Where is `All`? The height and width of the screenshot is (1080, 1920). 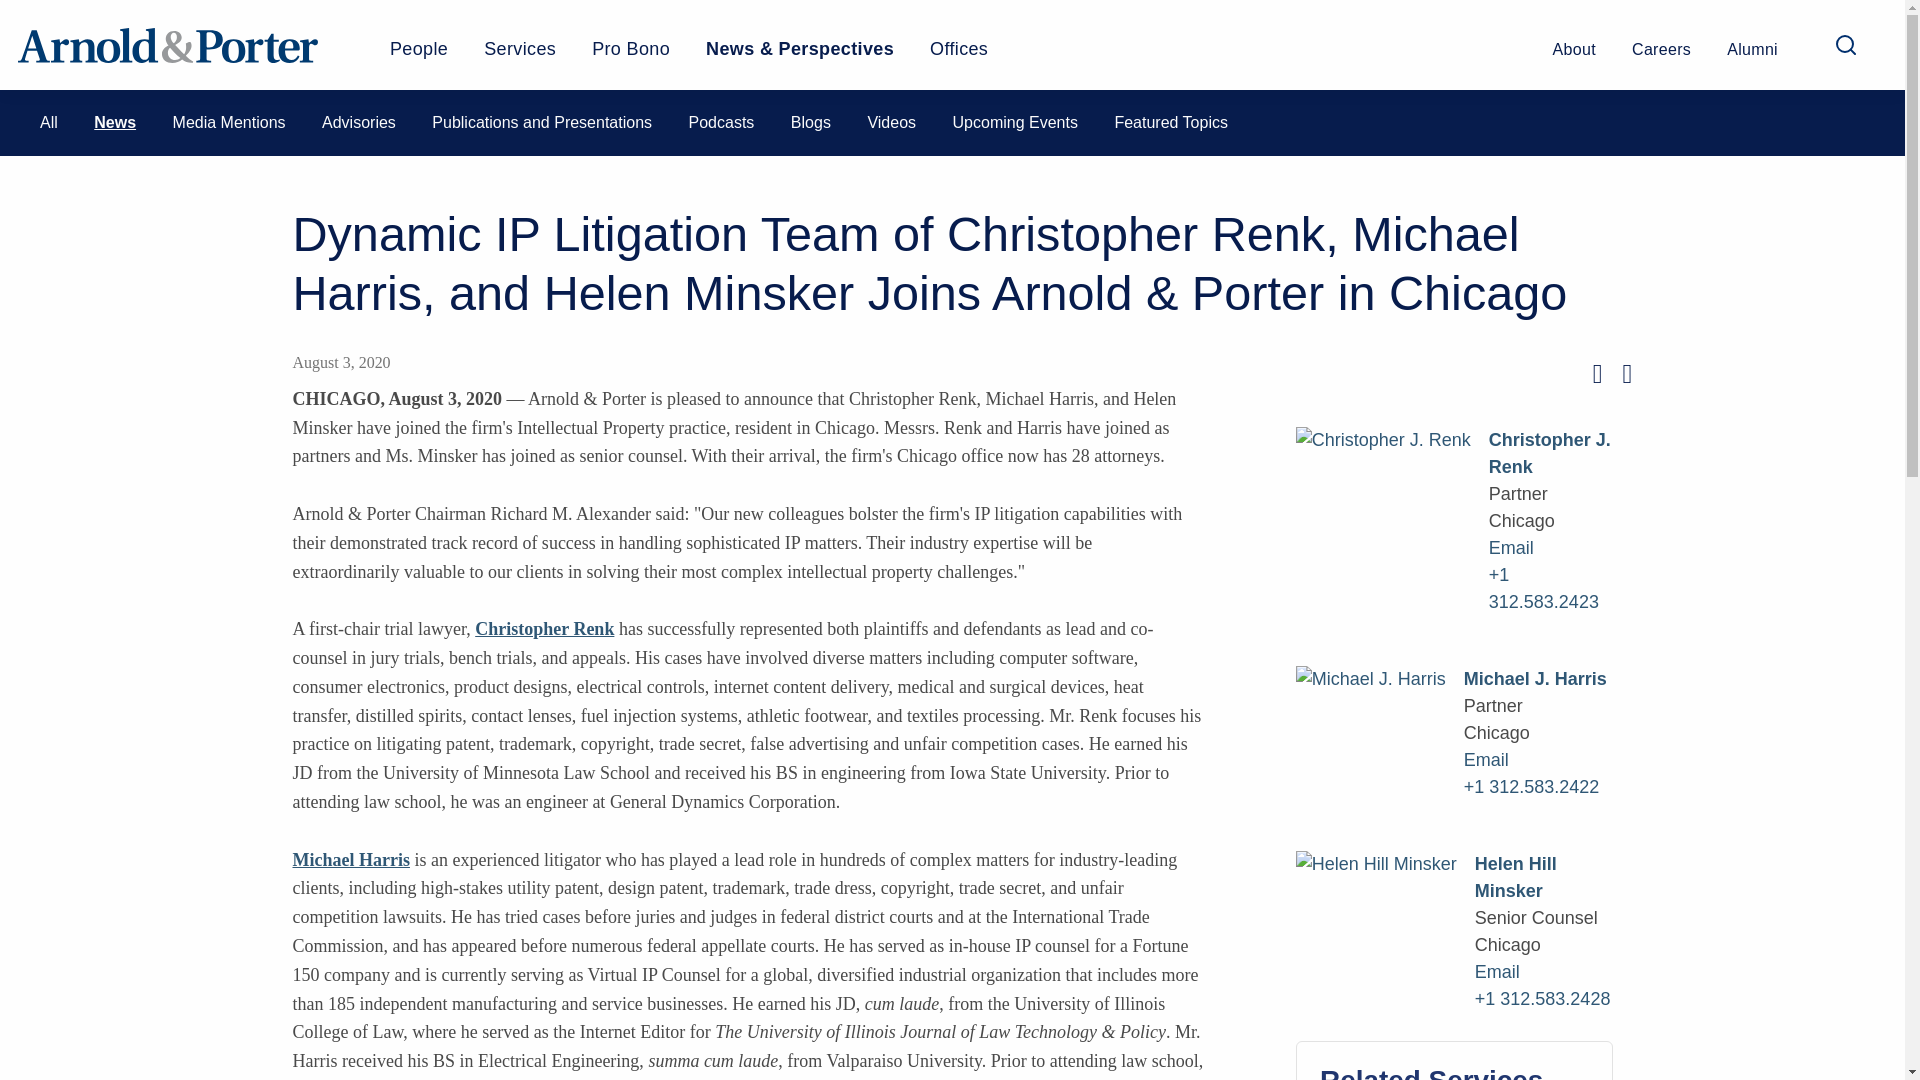 All is located at coordinates (48, 122).